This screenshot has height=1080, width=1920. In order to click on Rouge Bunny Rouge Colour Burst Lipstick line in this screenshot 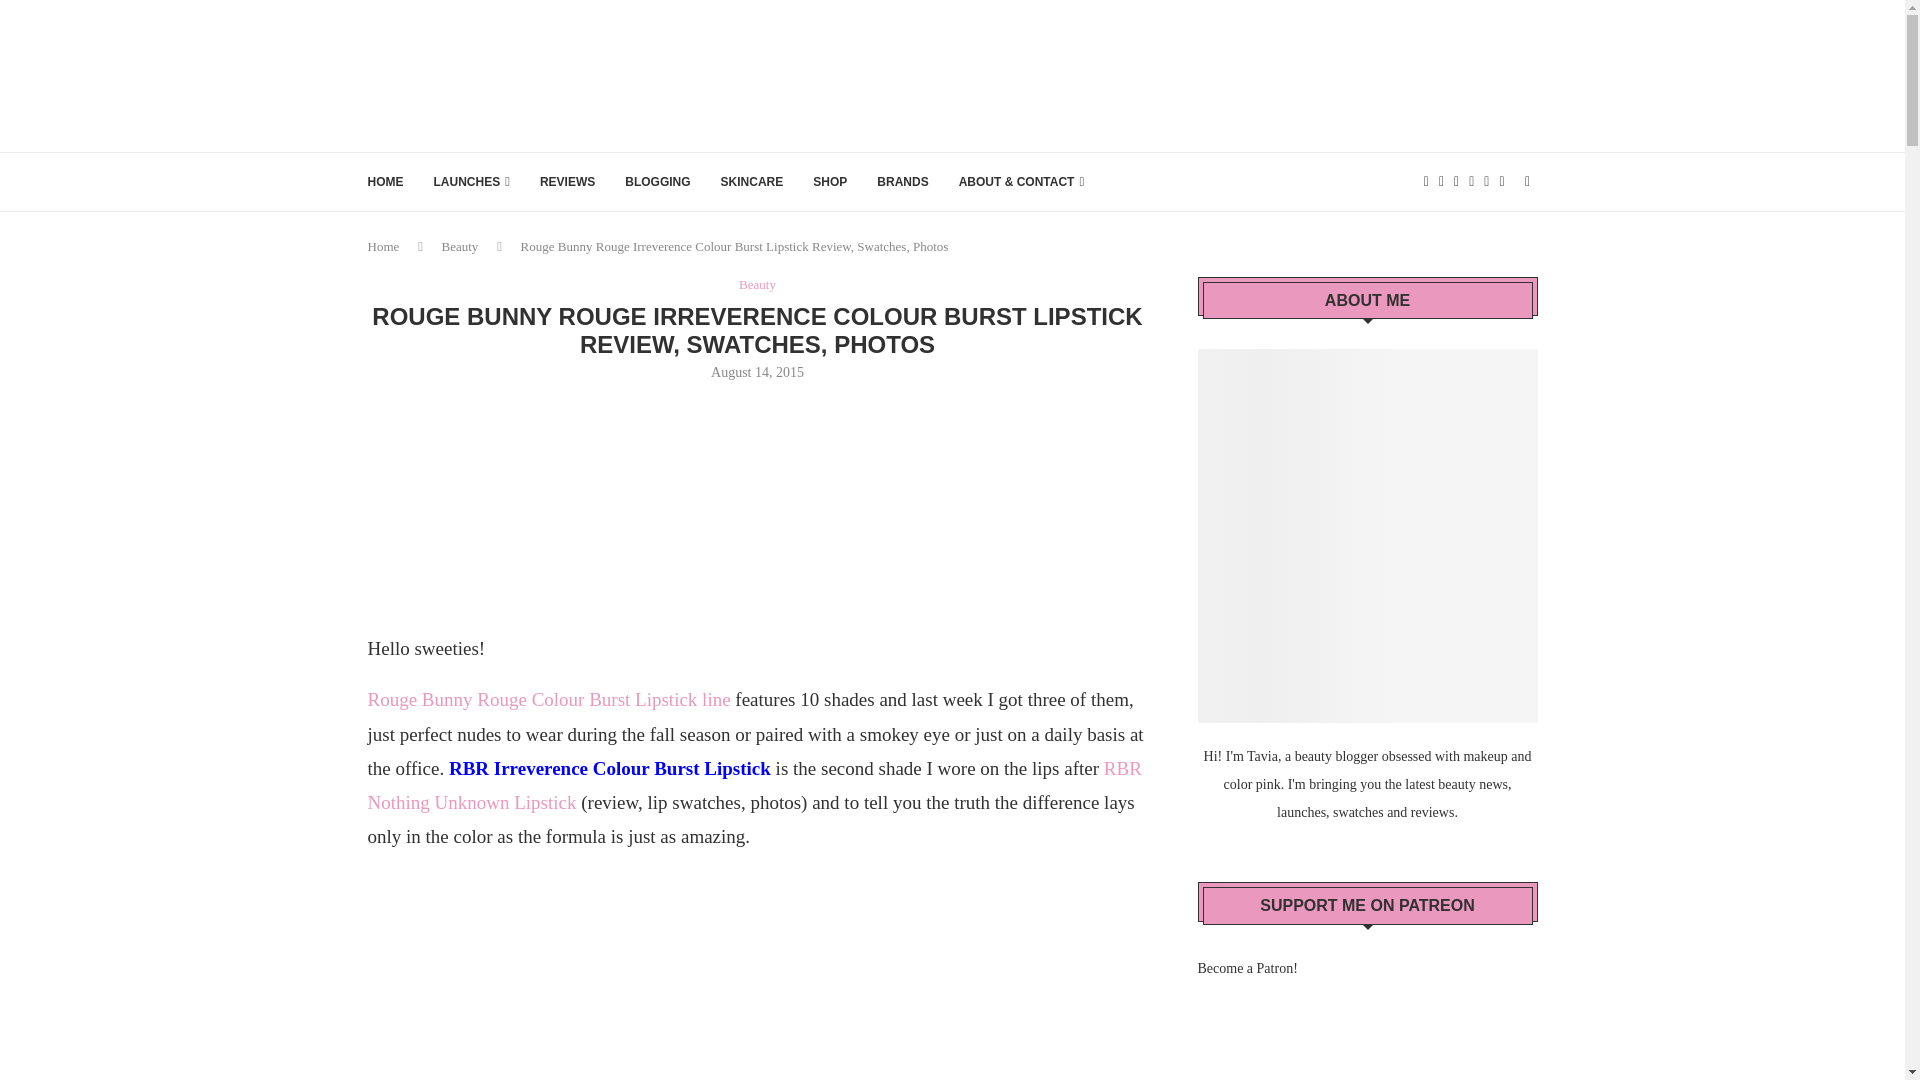, I will do `click(550, 699)`.